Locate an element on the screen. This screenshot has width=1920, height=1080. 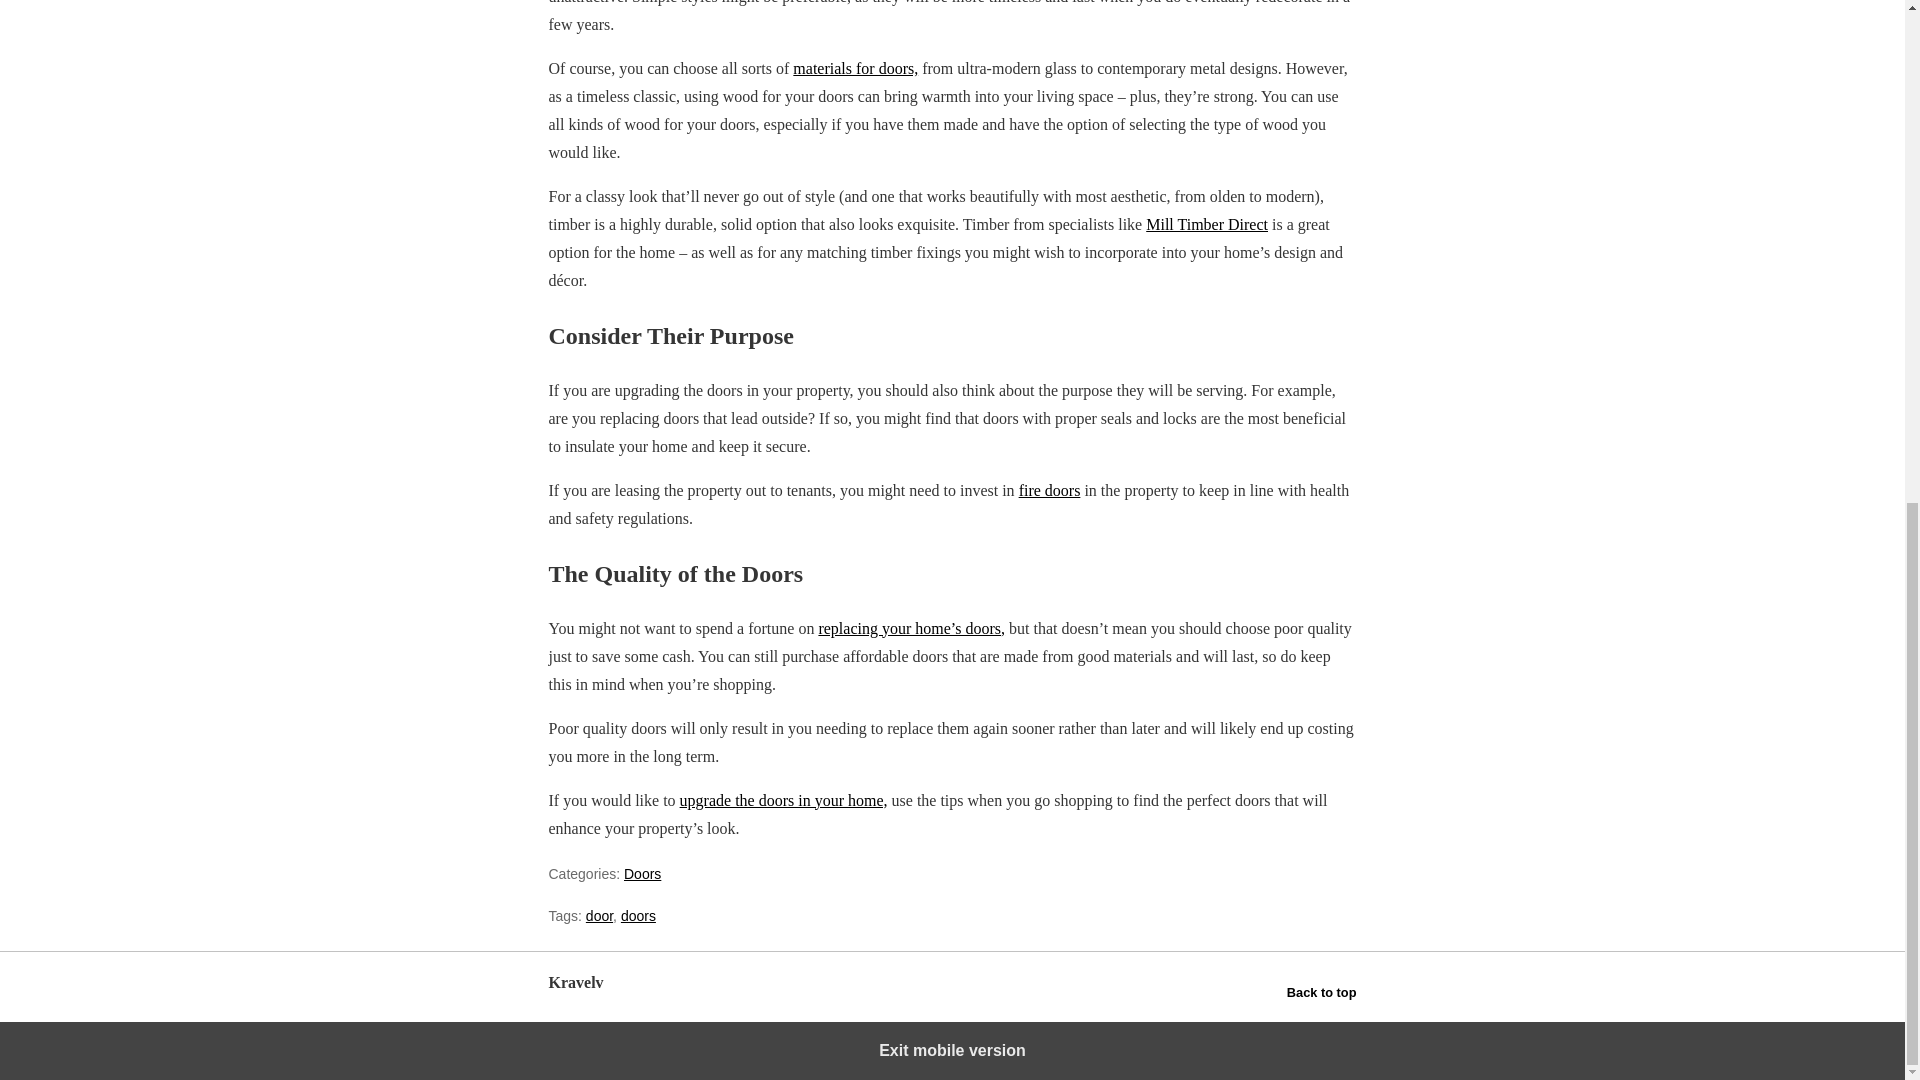
fire doors is located at coordinates (1050, 490).